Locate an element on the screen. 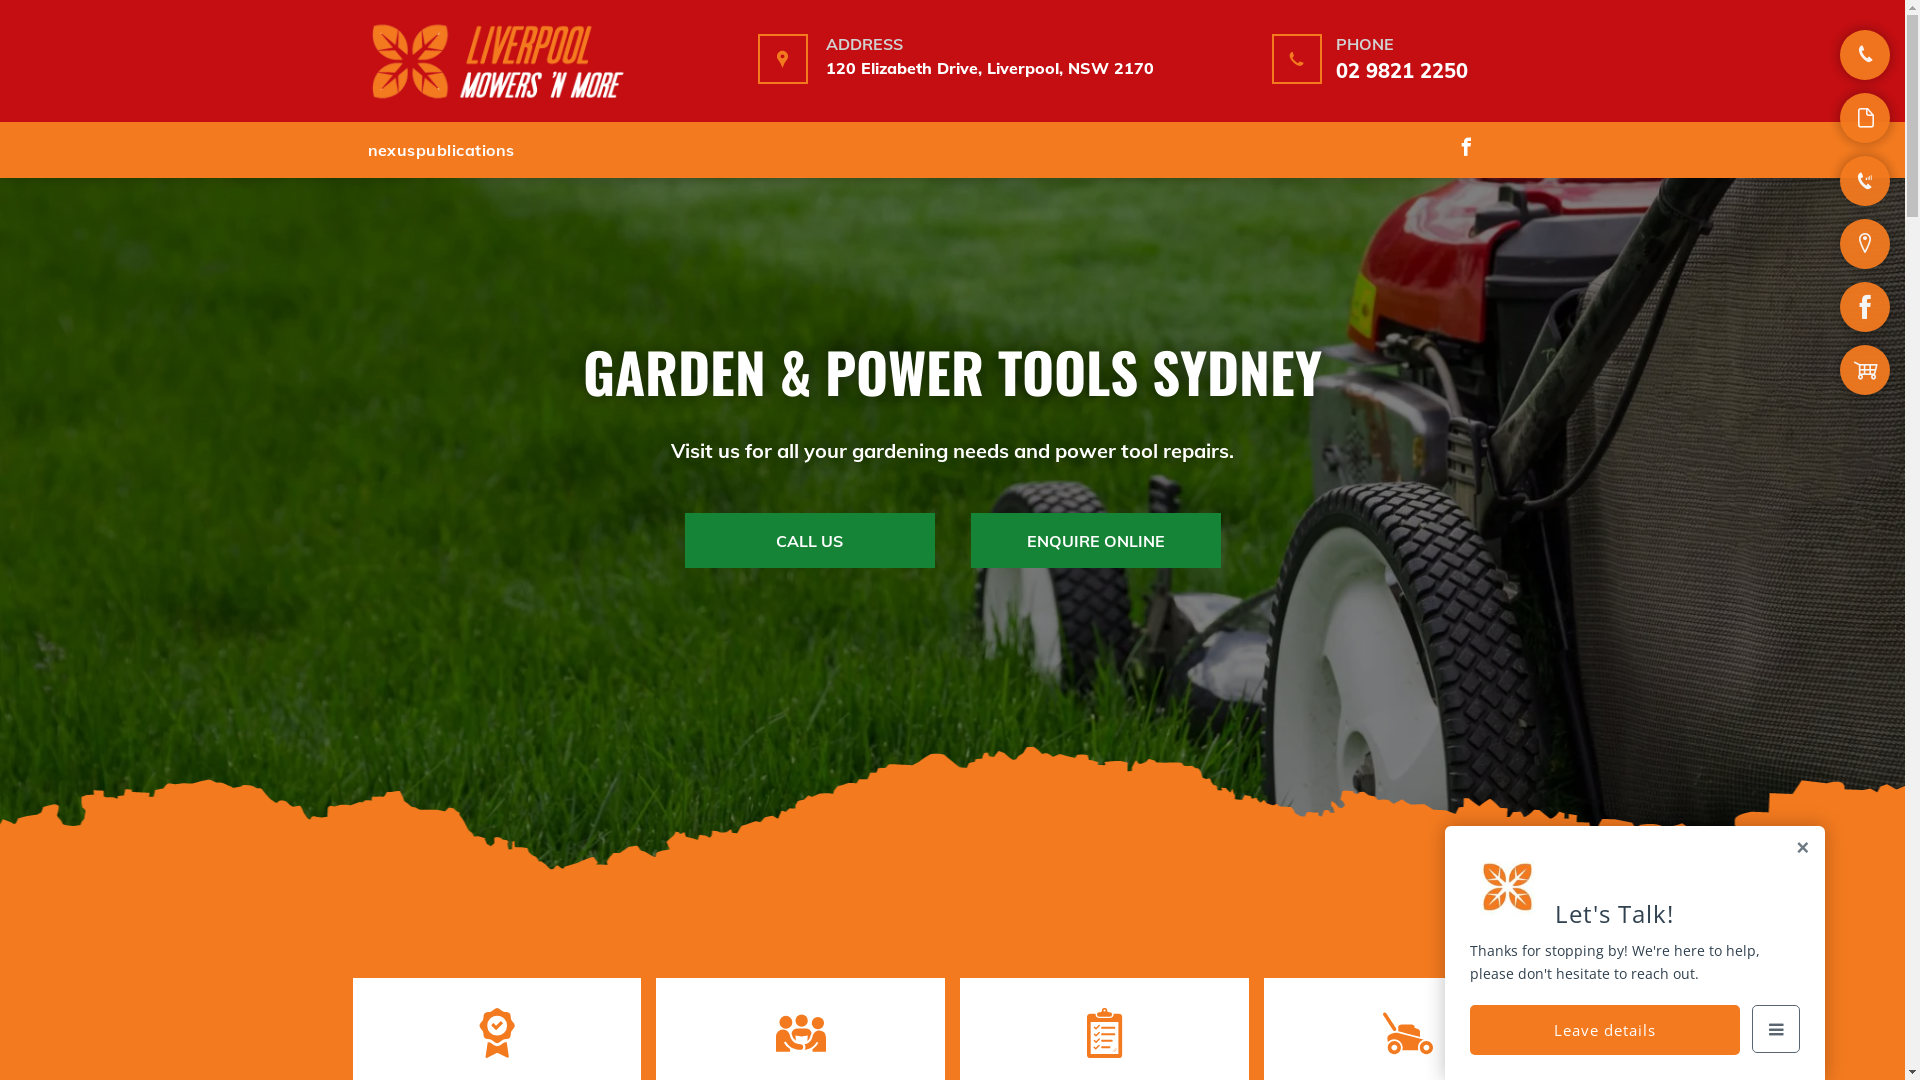  02 9821 2250 is located at coordinates (1402, 70).